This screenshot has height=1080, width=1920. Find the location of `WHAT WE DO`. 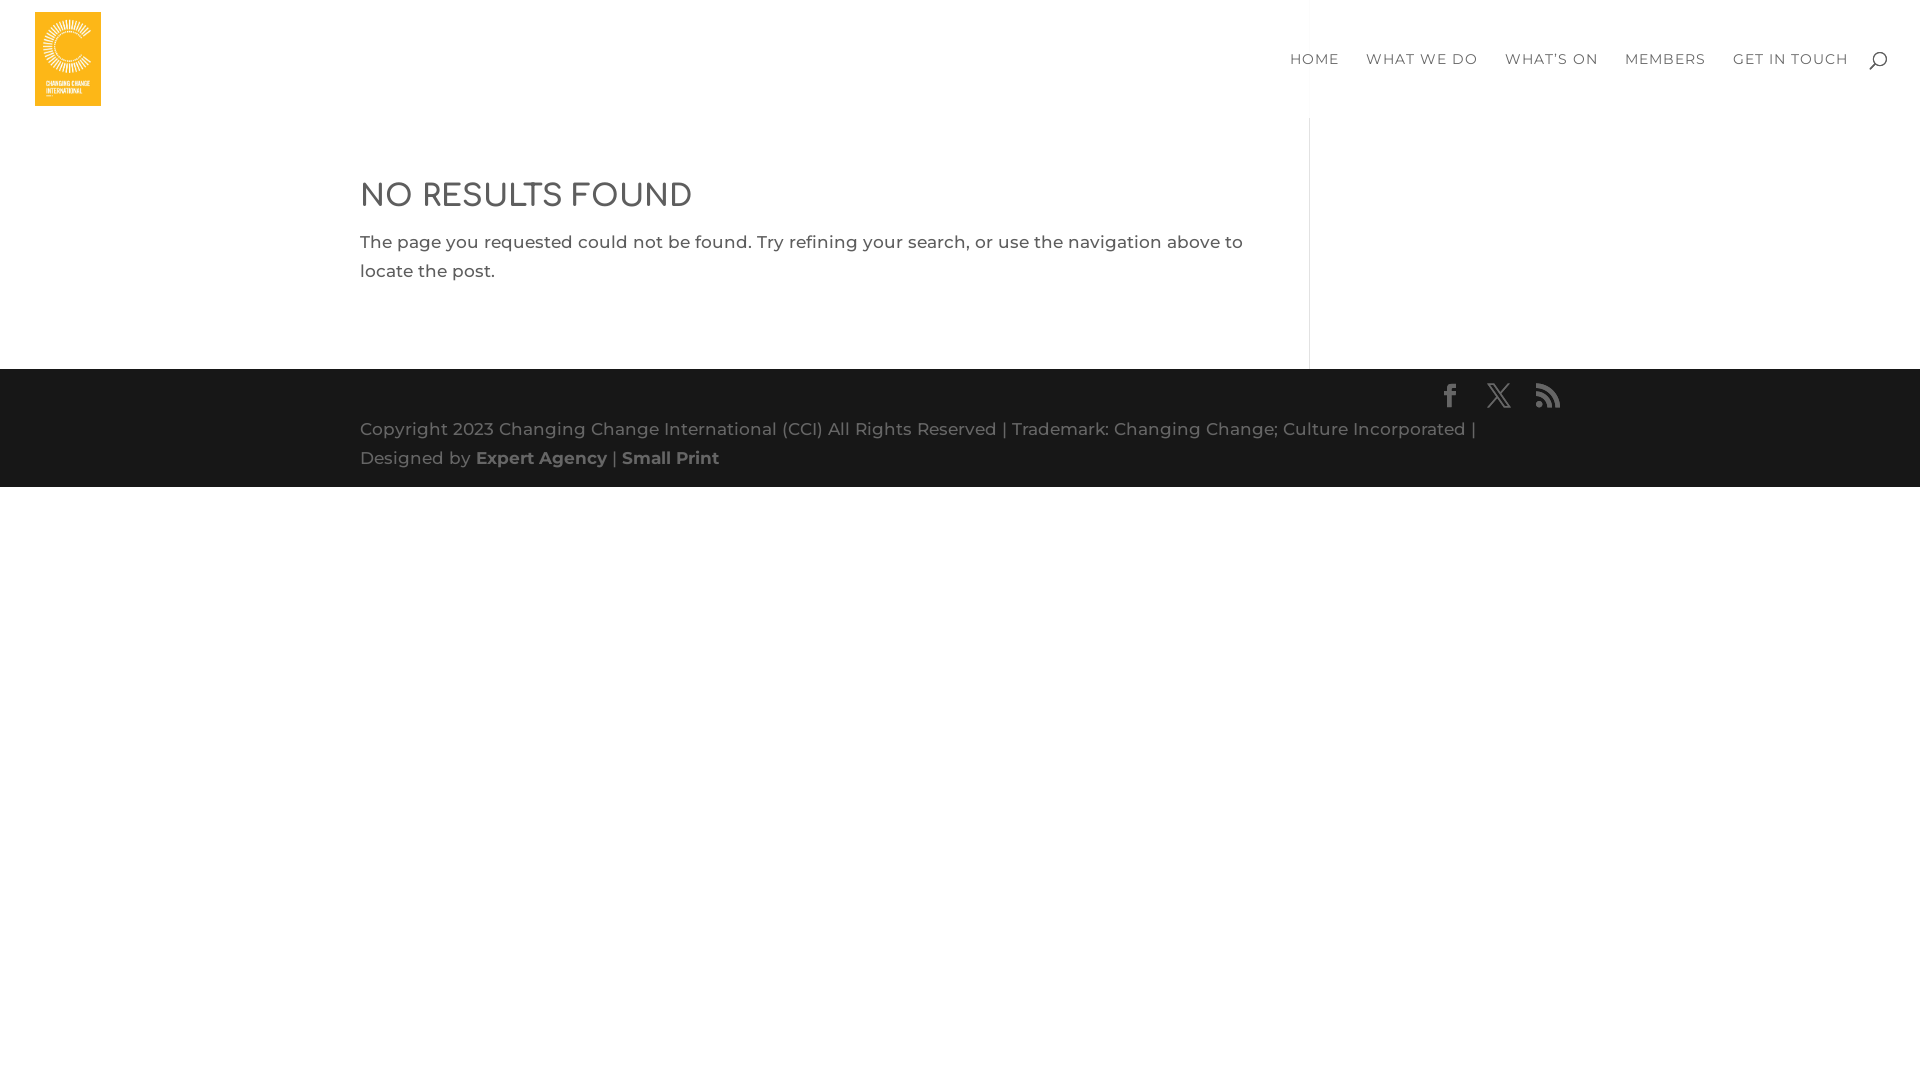

WHAT WE DO is located at coordinates (1422, 85).